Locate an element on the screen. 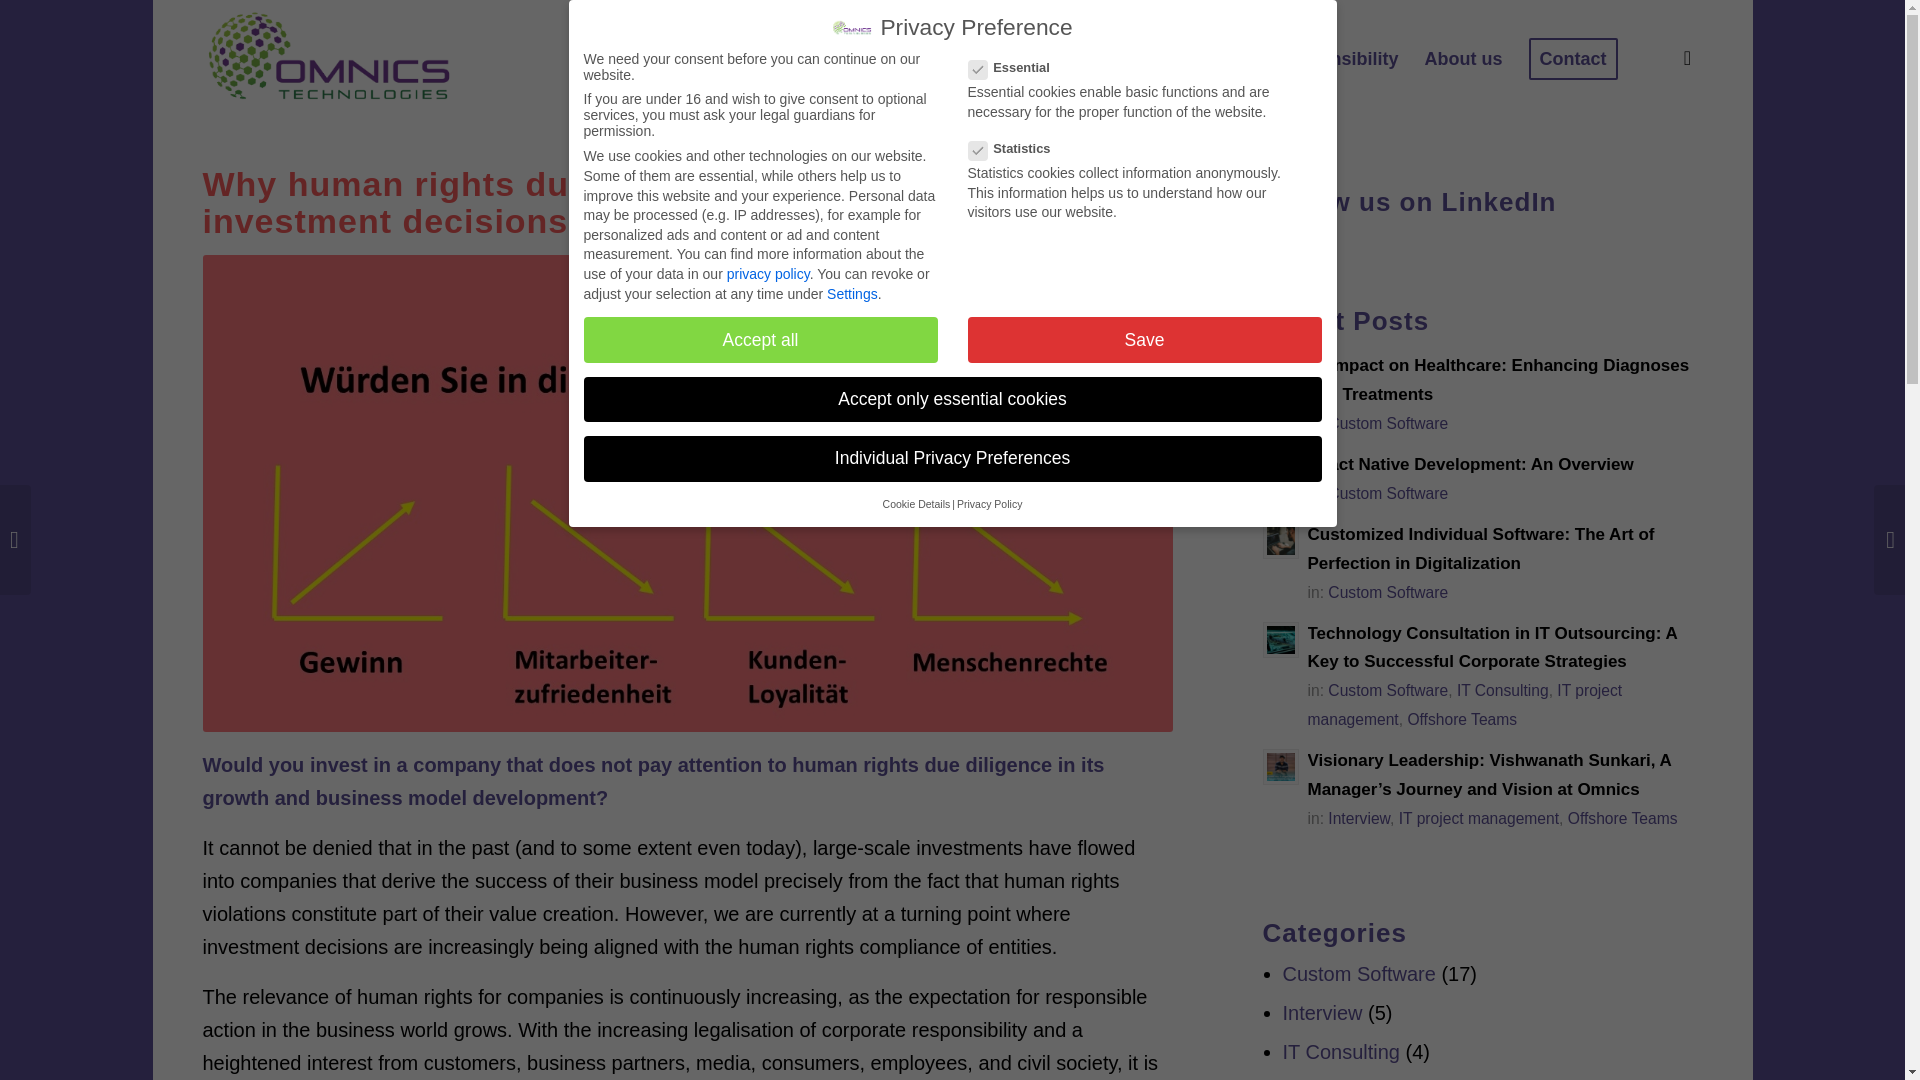  IT Consulting is located at coordinates (1503, 690).